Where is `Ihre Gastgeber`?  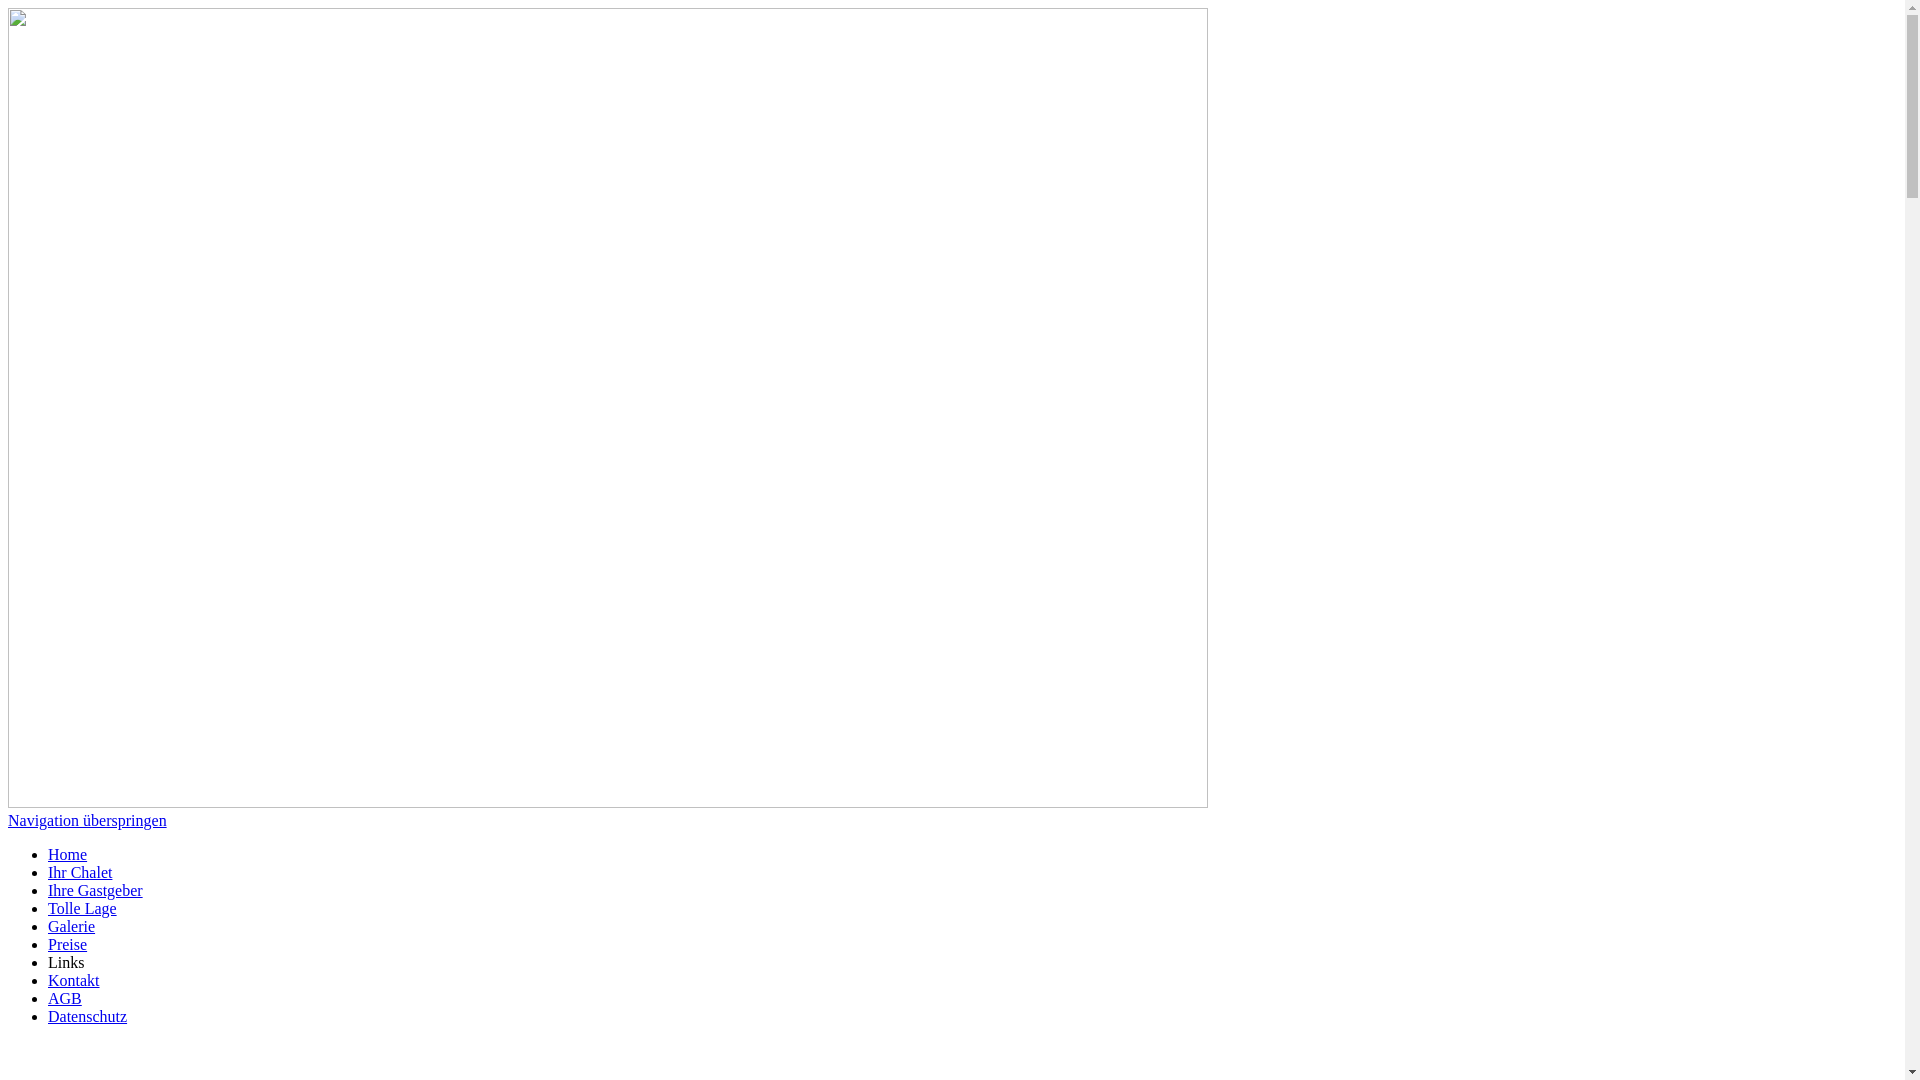
Ihre Gastgeber is located at coordinates (96, 890).